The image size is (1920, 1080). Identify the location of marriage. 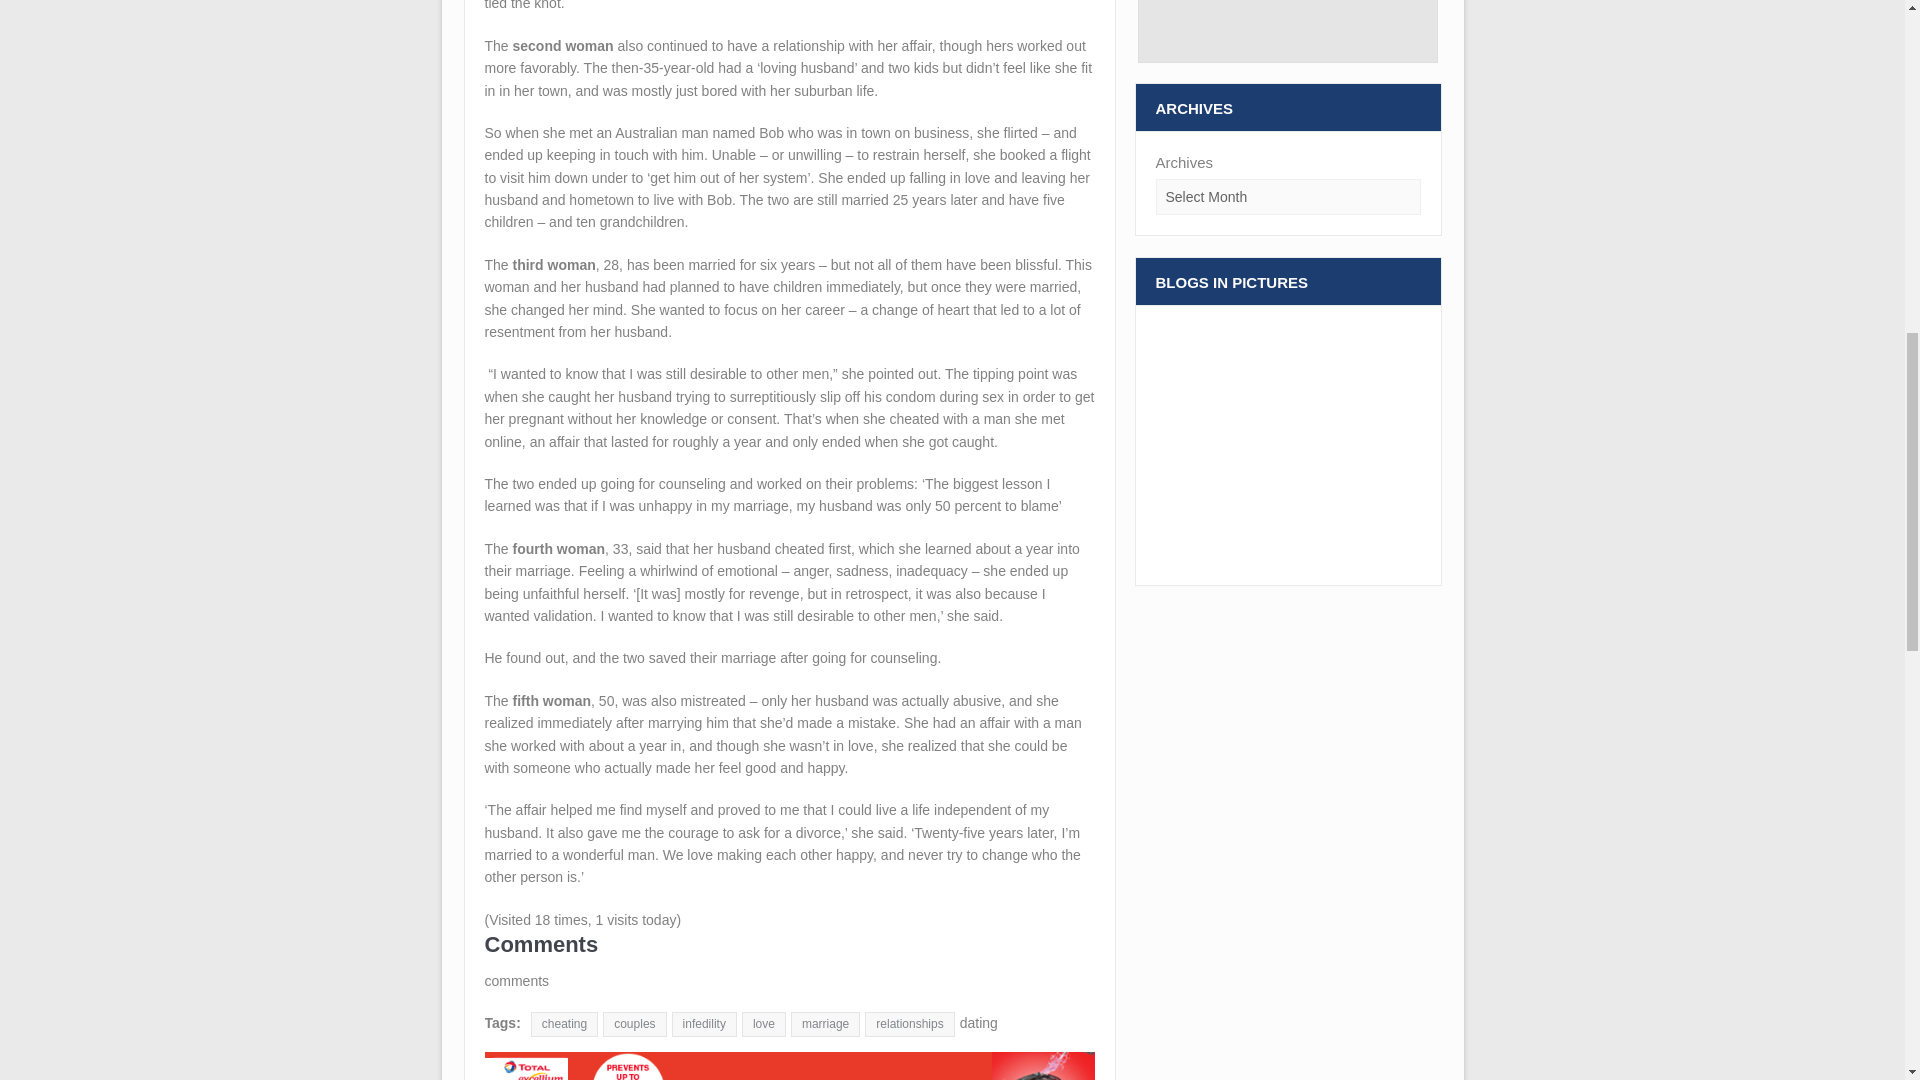
(826, 1024).